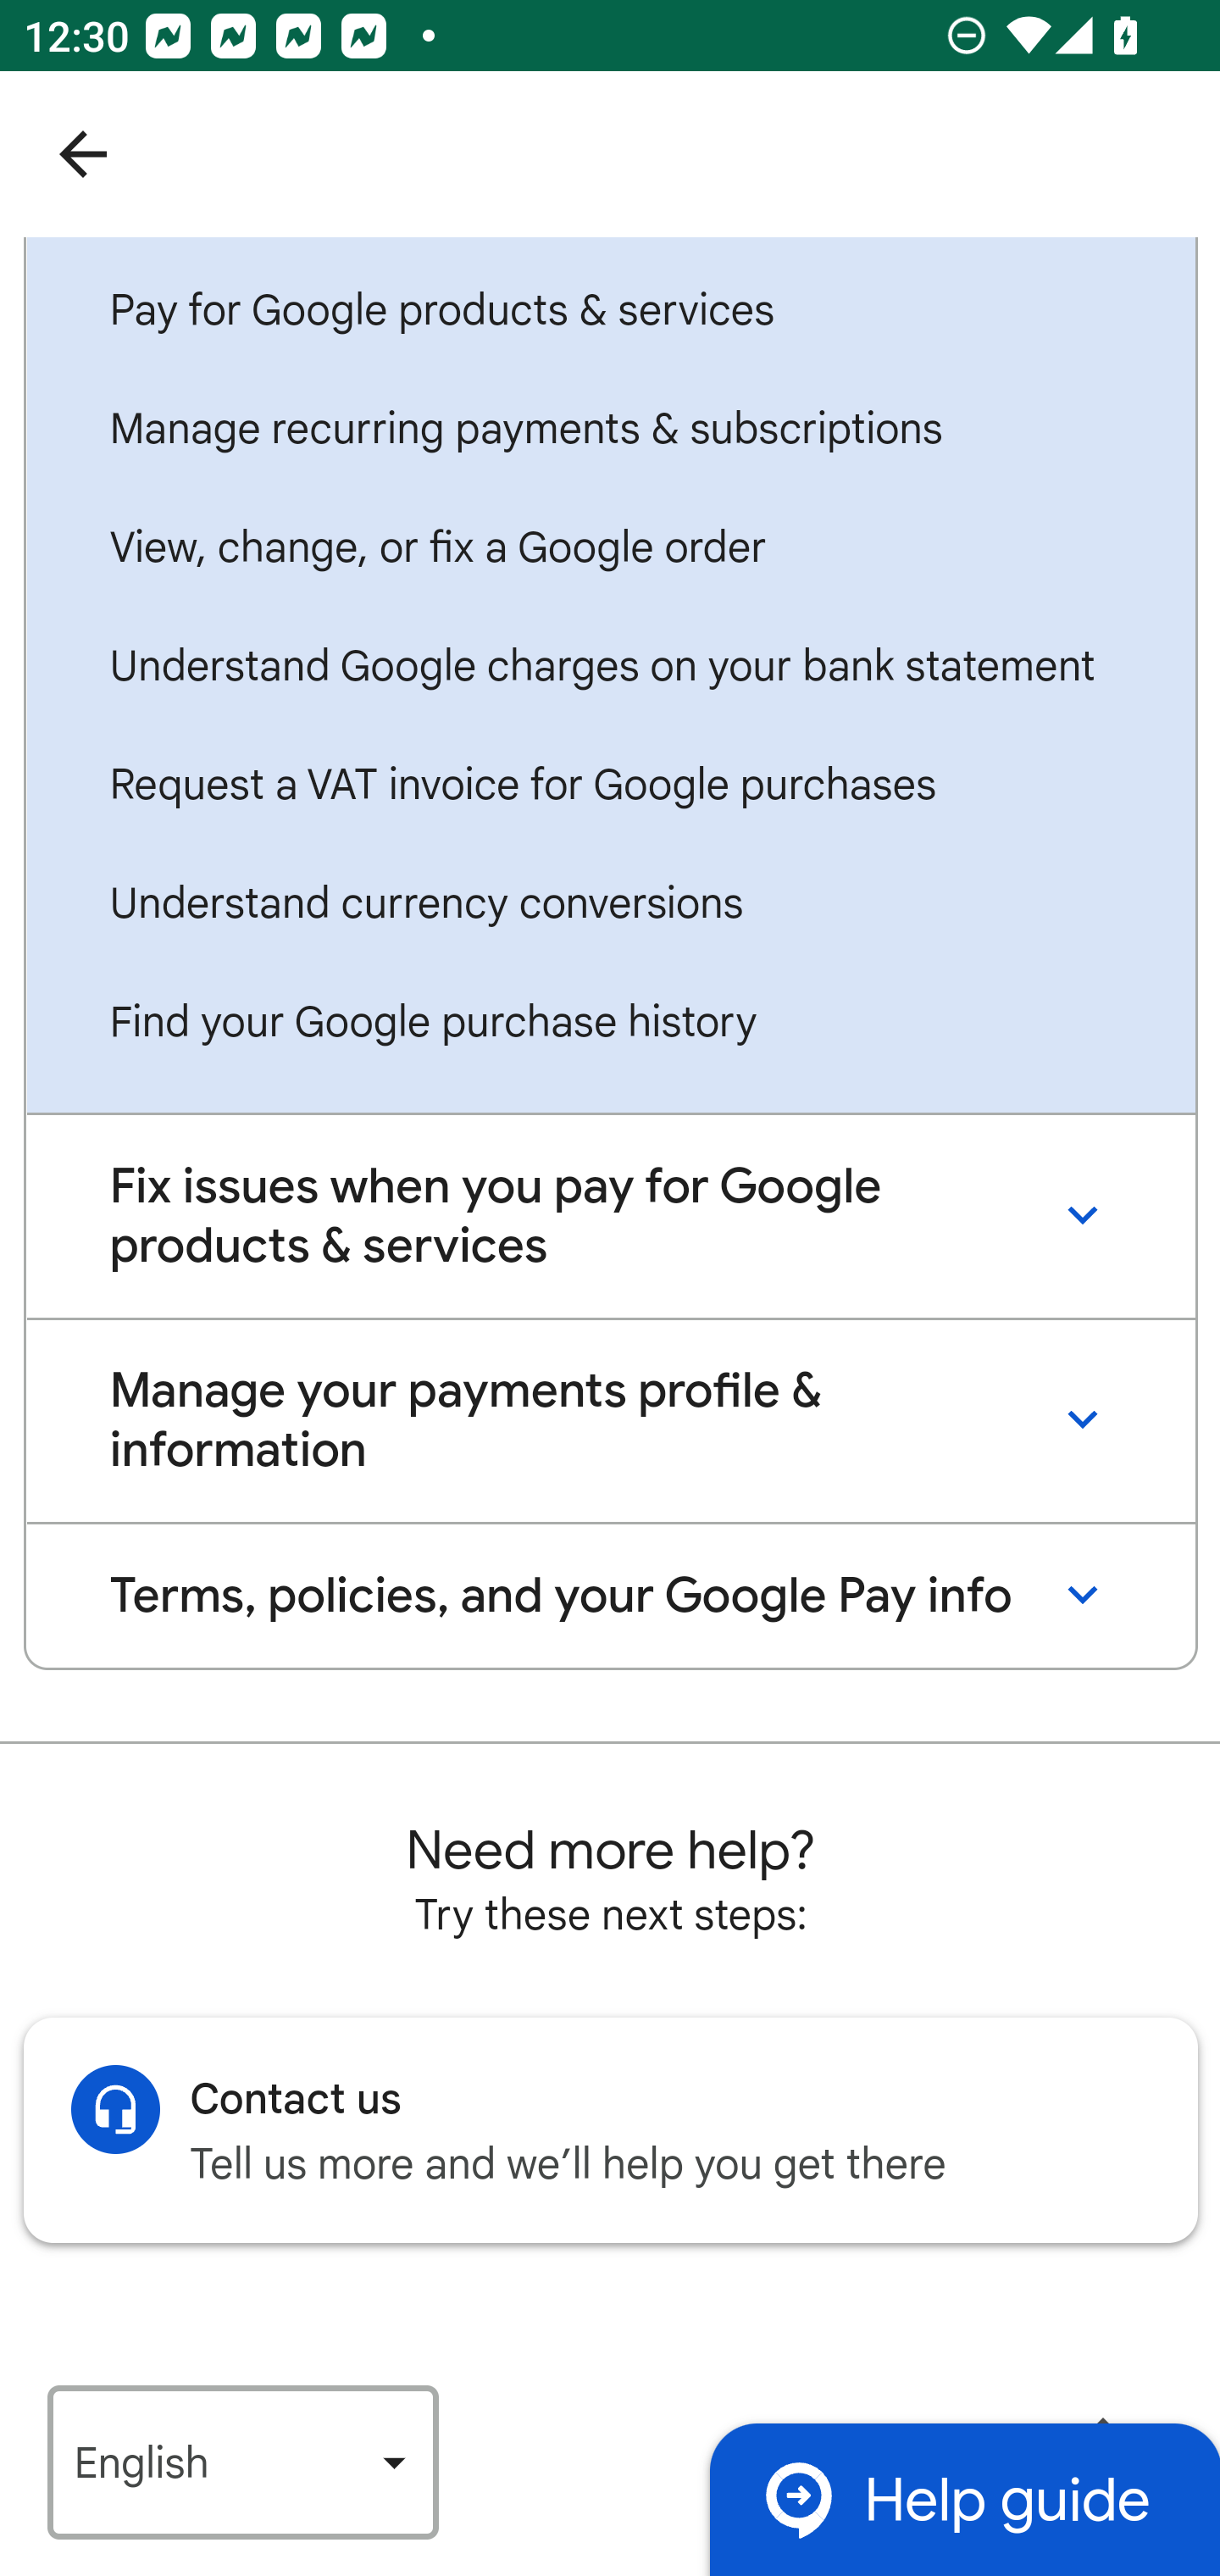  Describe the element at coordinates (610, 432) in the screenshot. I see `Manage recurring payments & subscriptions` at that location.